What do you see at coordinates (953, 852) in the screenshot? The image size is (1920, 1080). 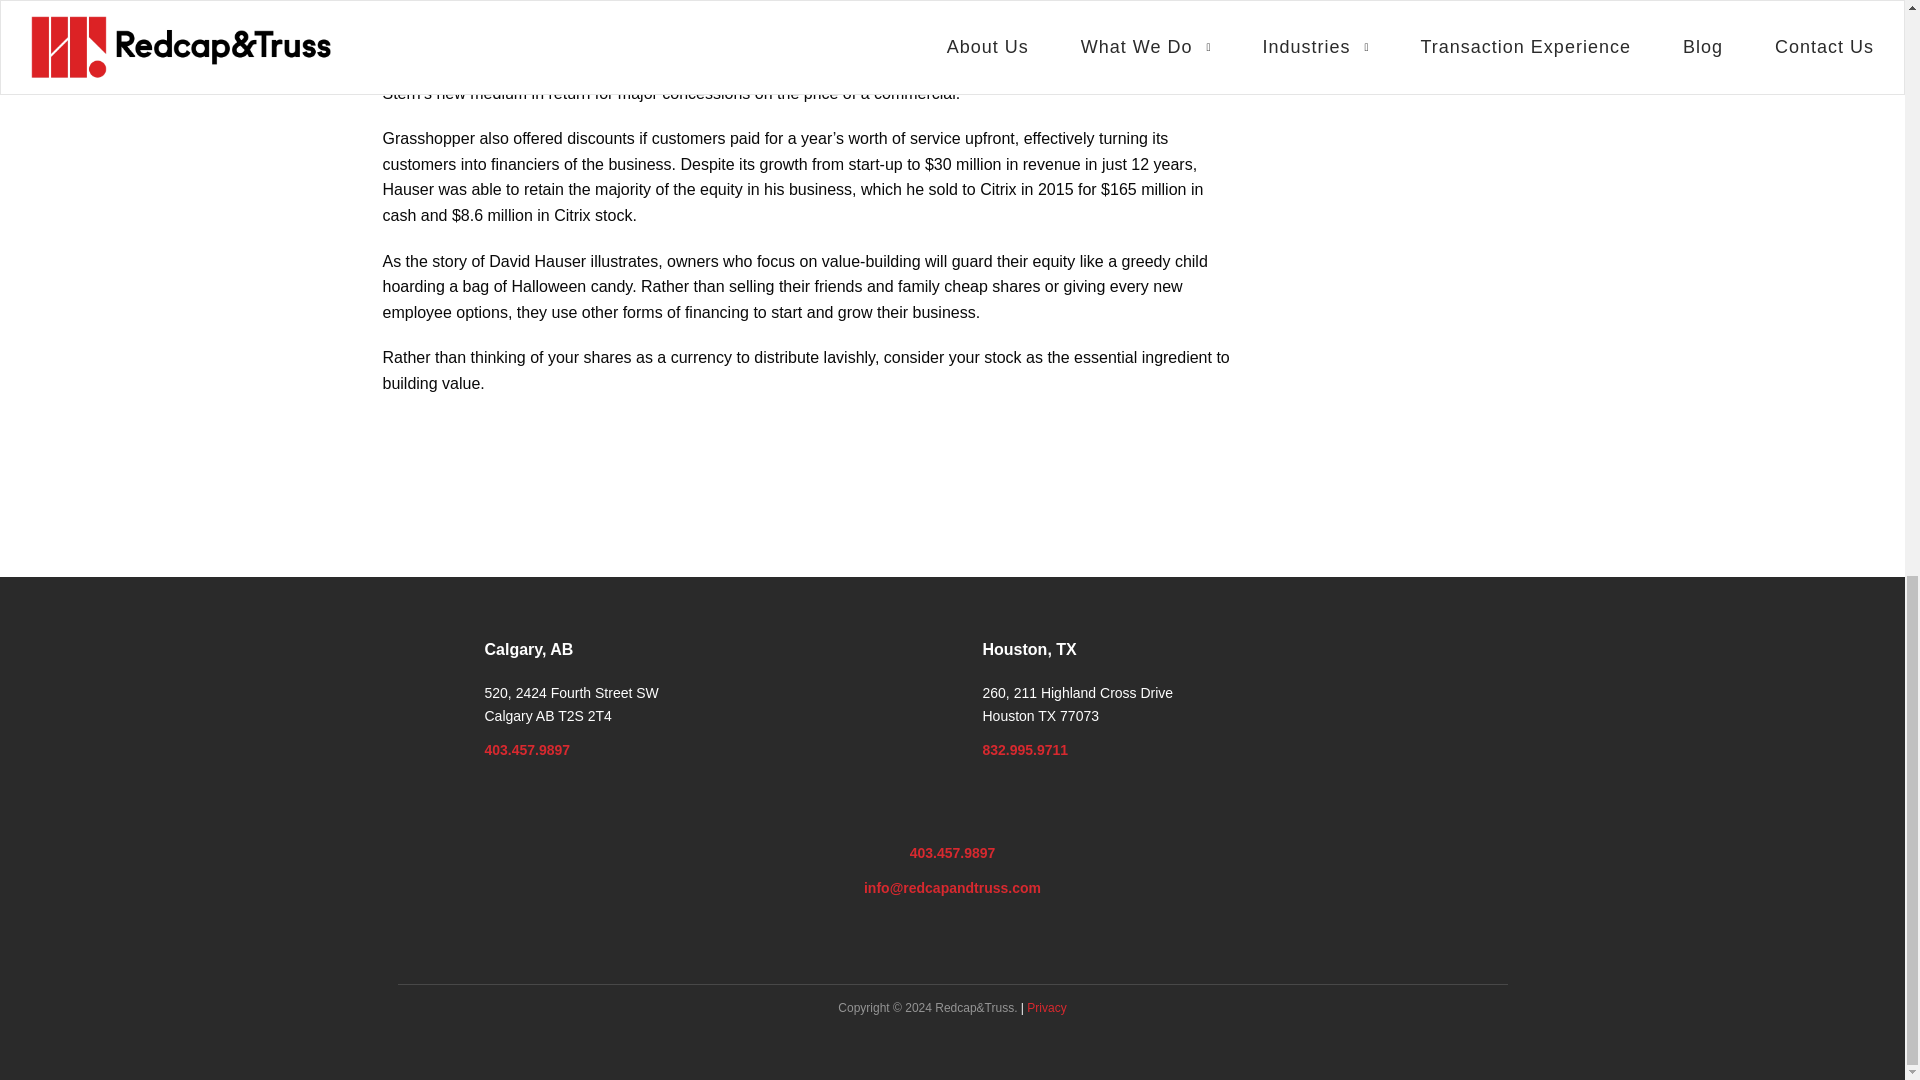 I see `403.457.9897` at bounding box center [953, 852].